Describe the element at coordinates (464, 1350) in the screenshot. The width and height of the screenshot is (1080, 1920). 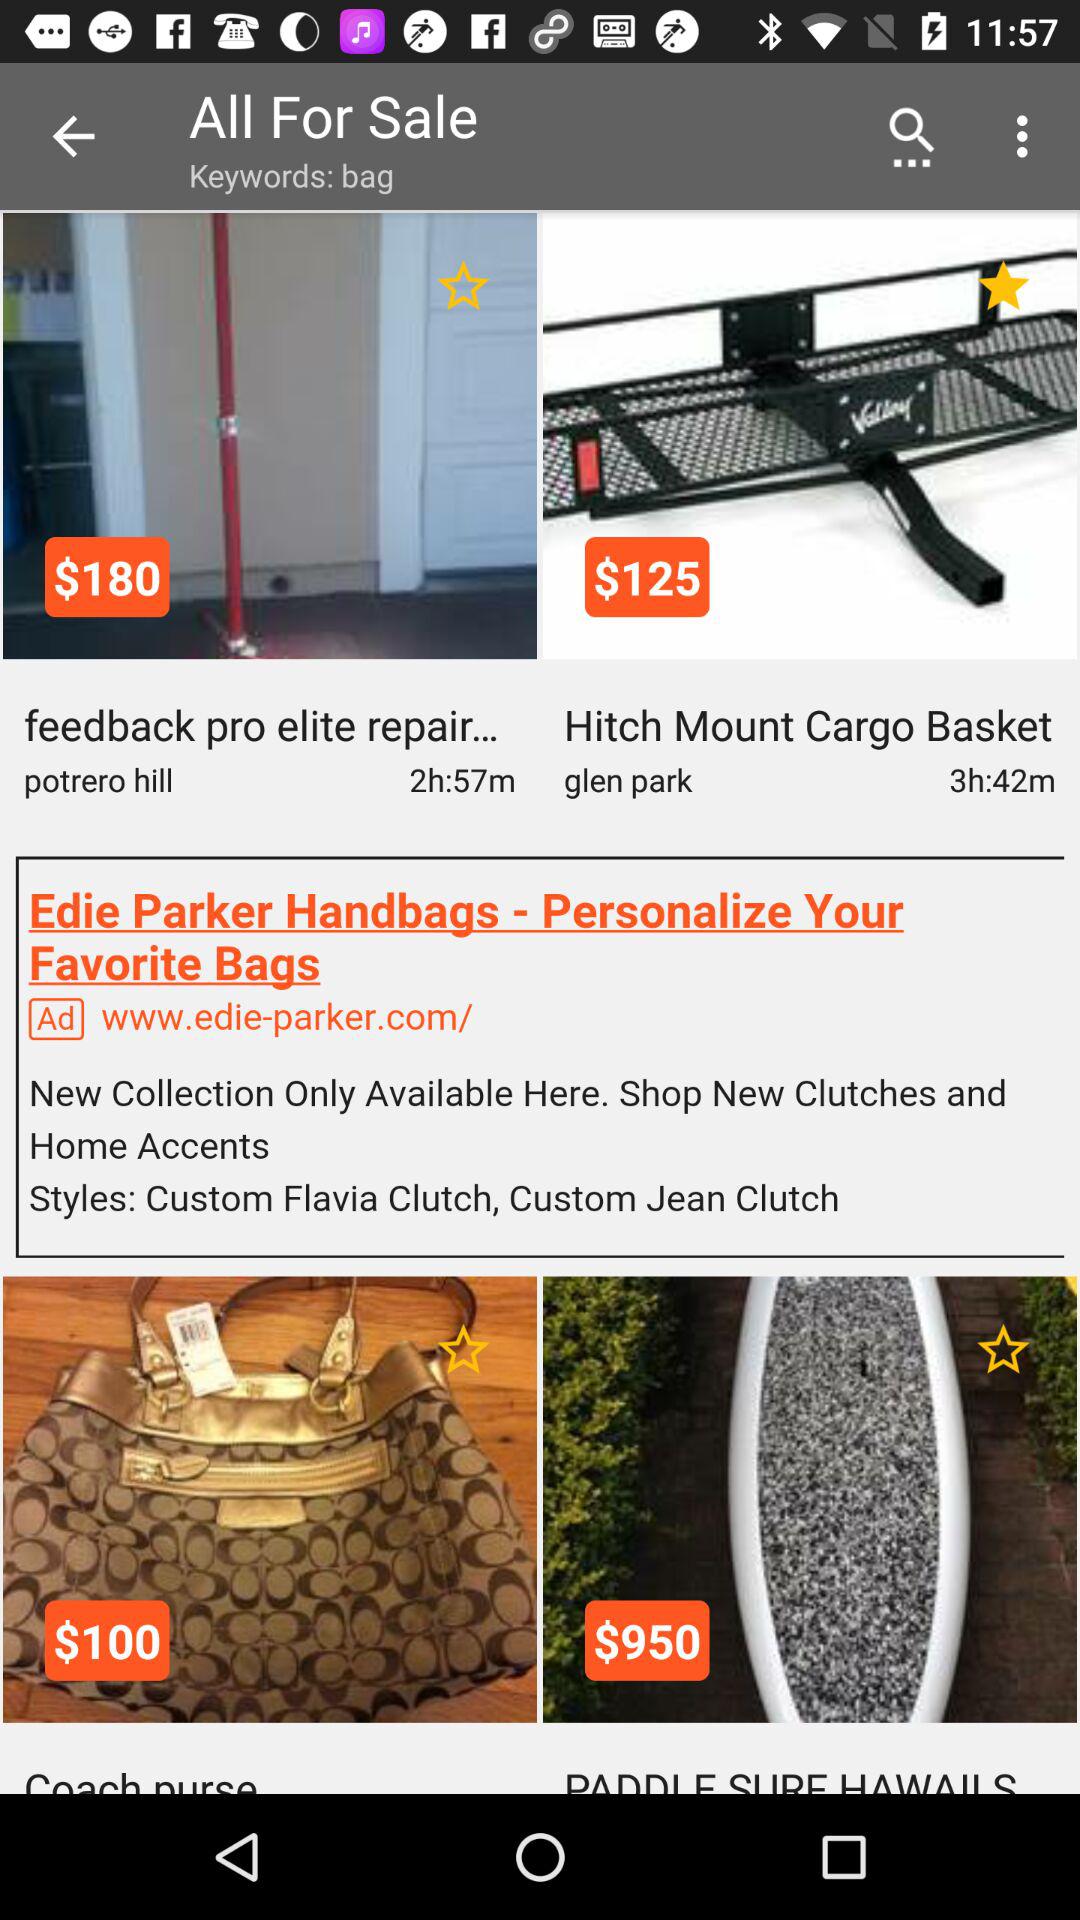
I see `add to favorites` at that location.